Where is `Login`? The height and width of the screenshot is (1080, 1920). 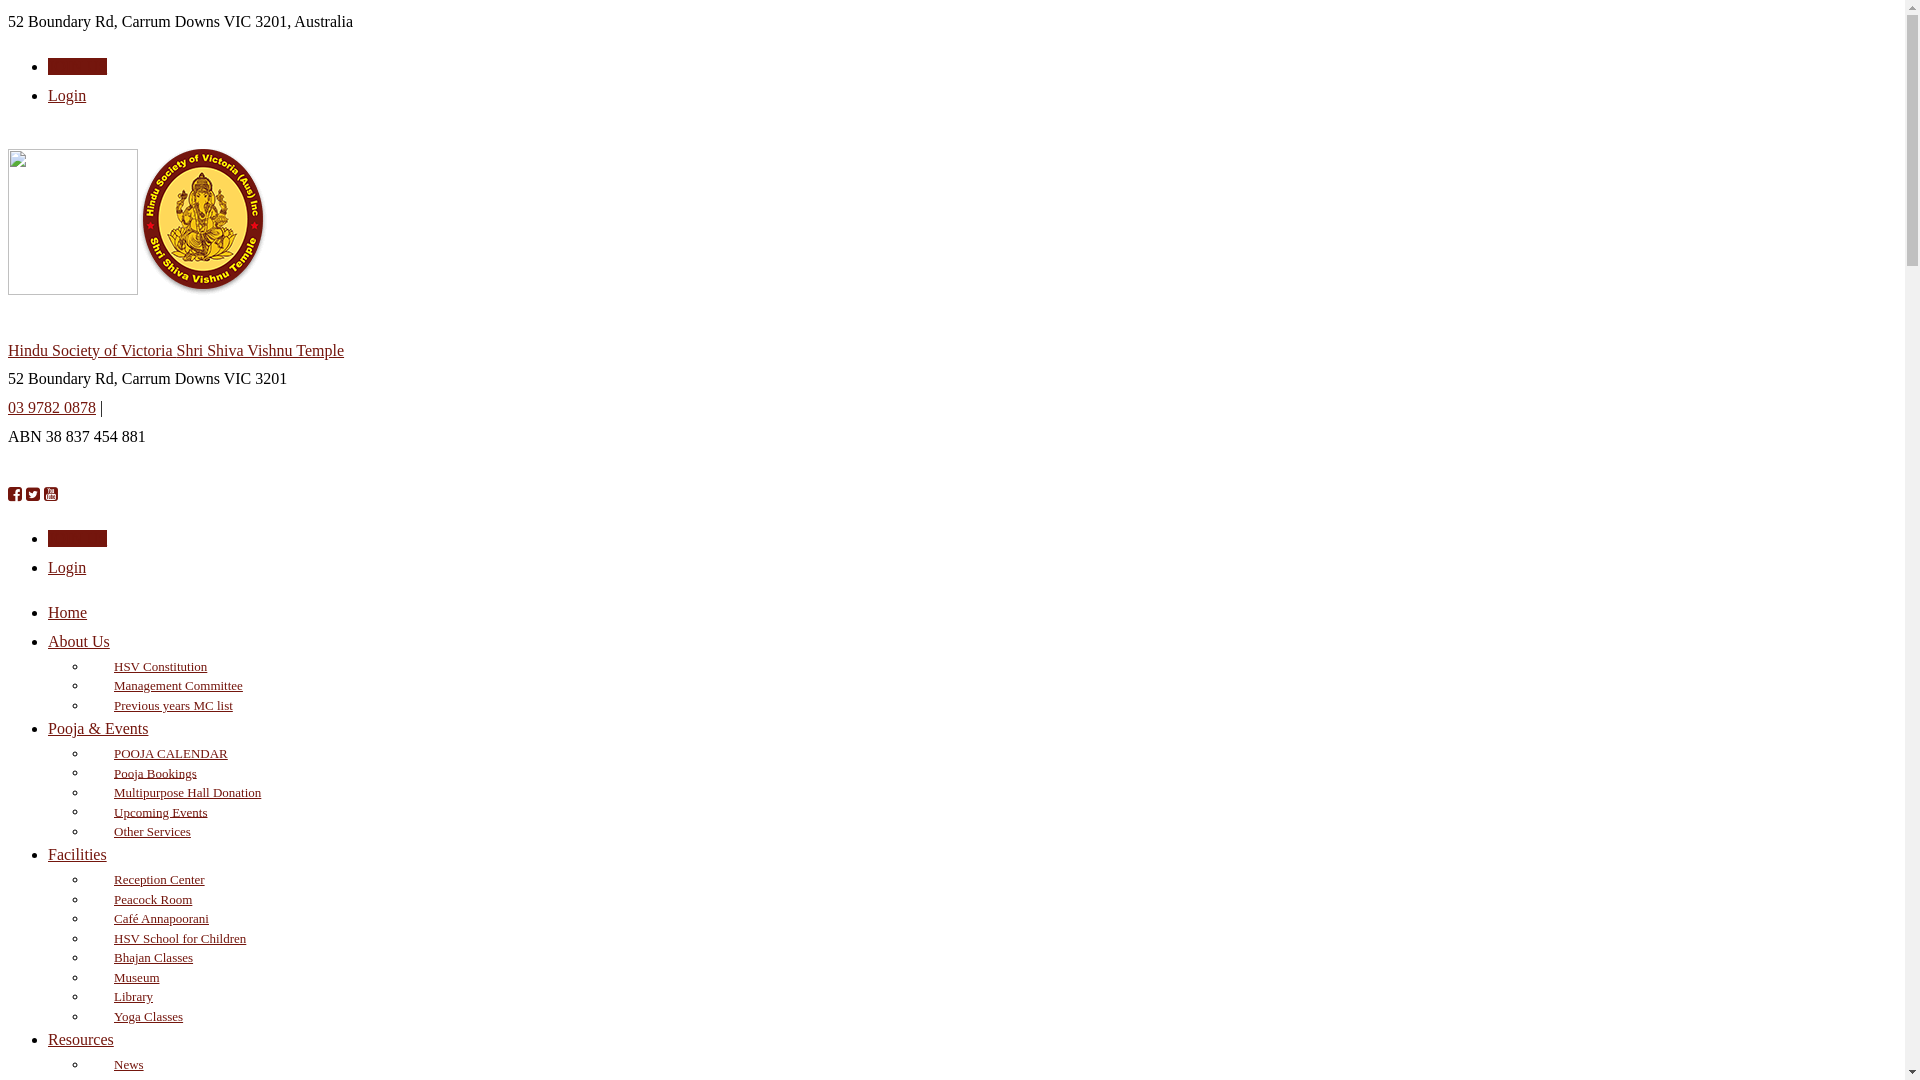
Login is located at coordinates (67, 568).